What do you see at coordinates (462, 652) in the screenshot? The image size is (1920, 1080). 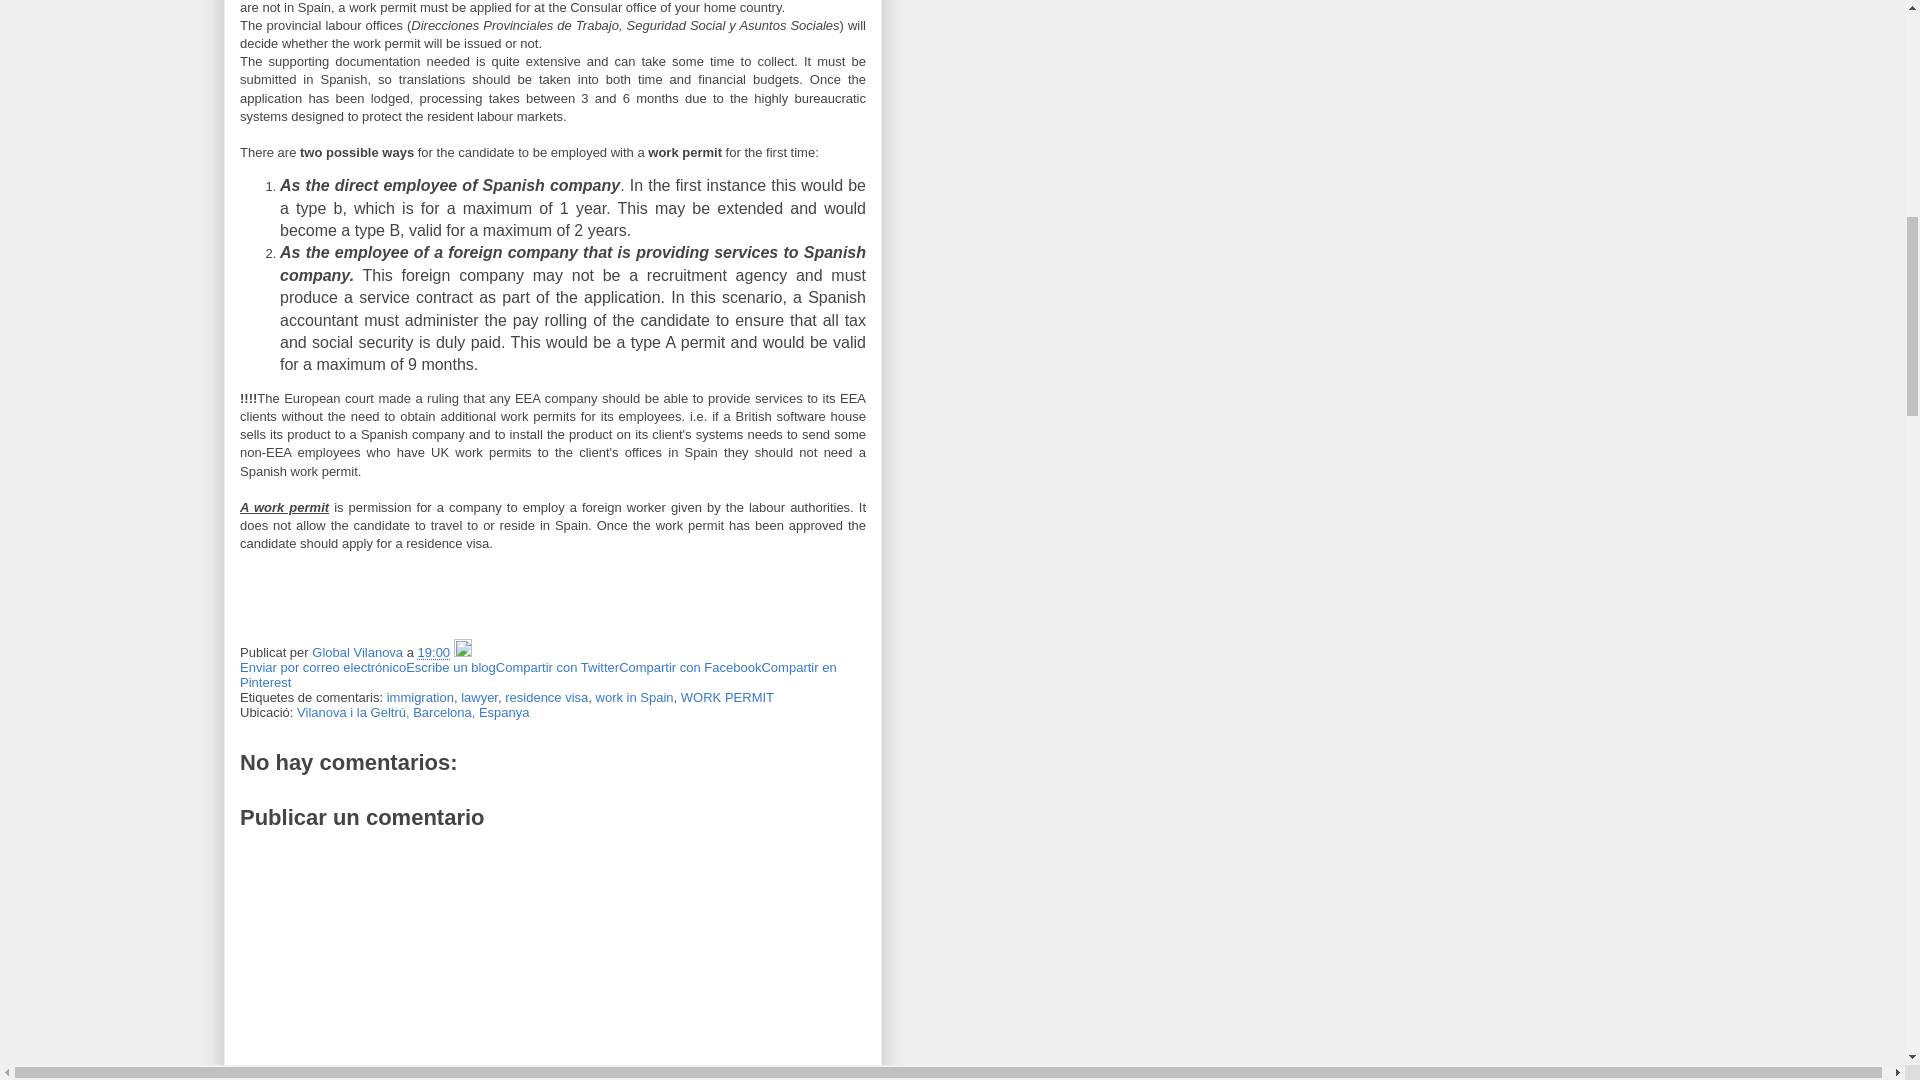 I see `Editar entrada` at bounding box center [462, 652].